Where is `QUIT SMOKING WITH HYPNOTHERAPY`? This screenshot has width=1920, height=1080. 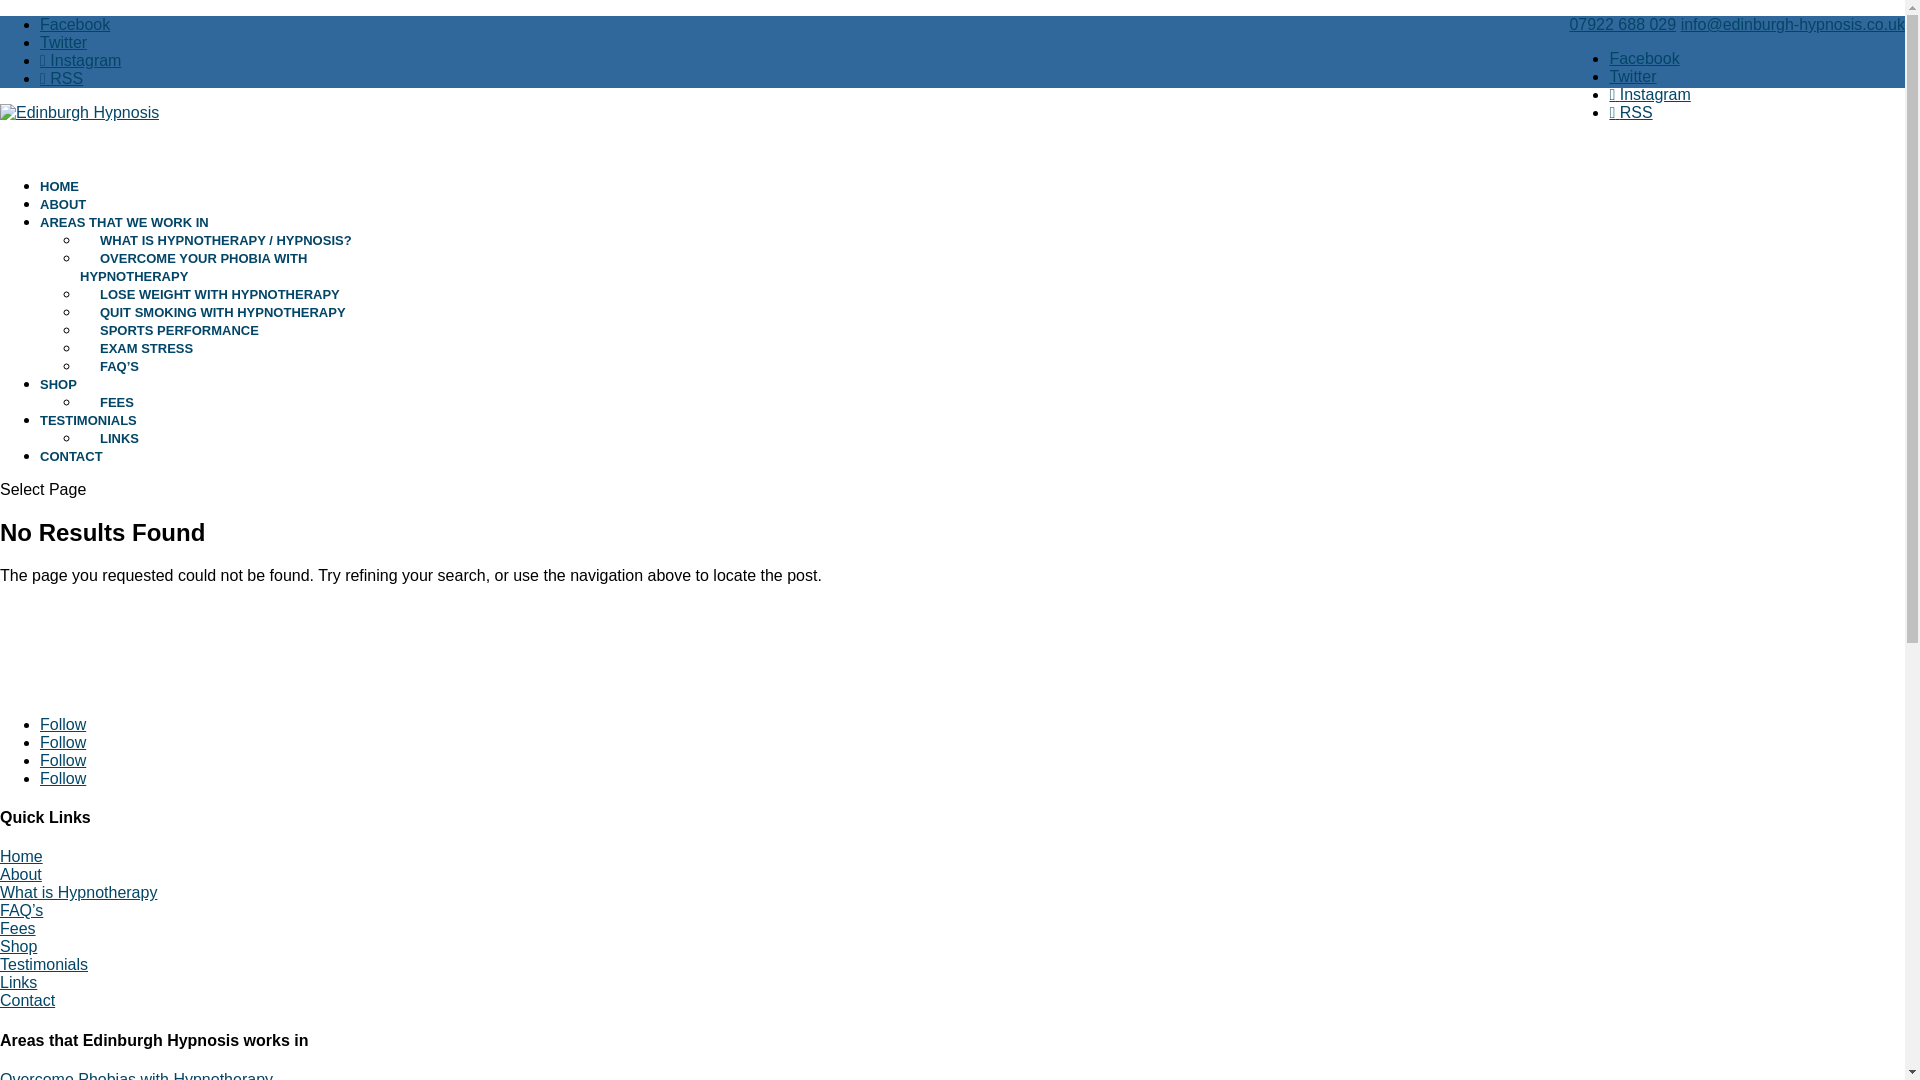
QUIT SMOKING WITH HYPNOTHERAPY is located at coordinates (223, 312).